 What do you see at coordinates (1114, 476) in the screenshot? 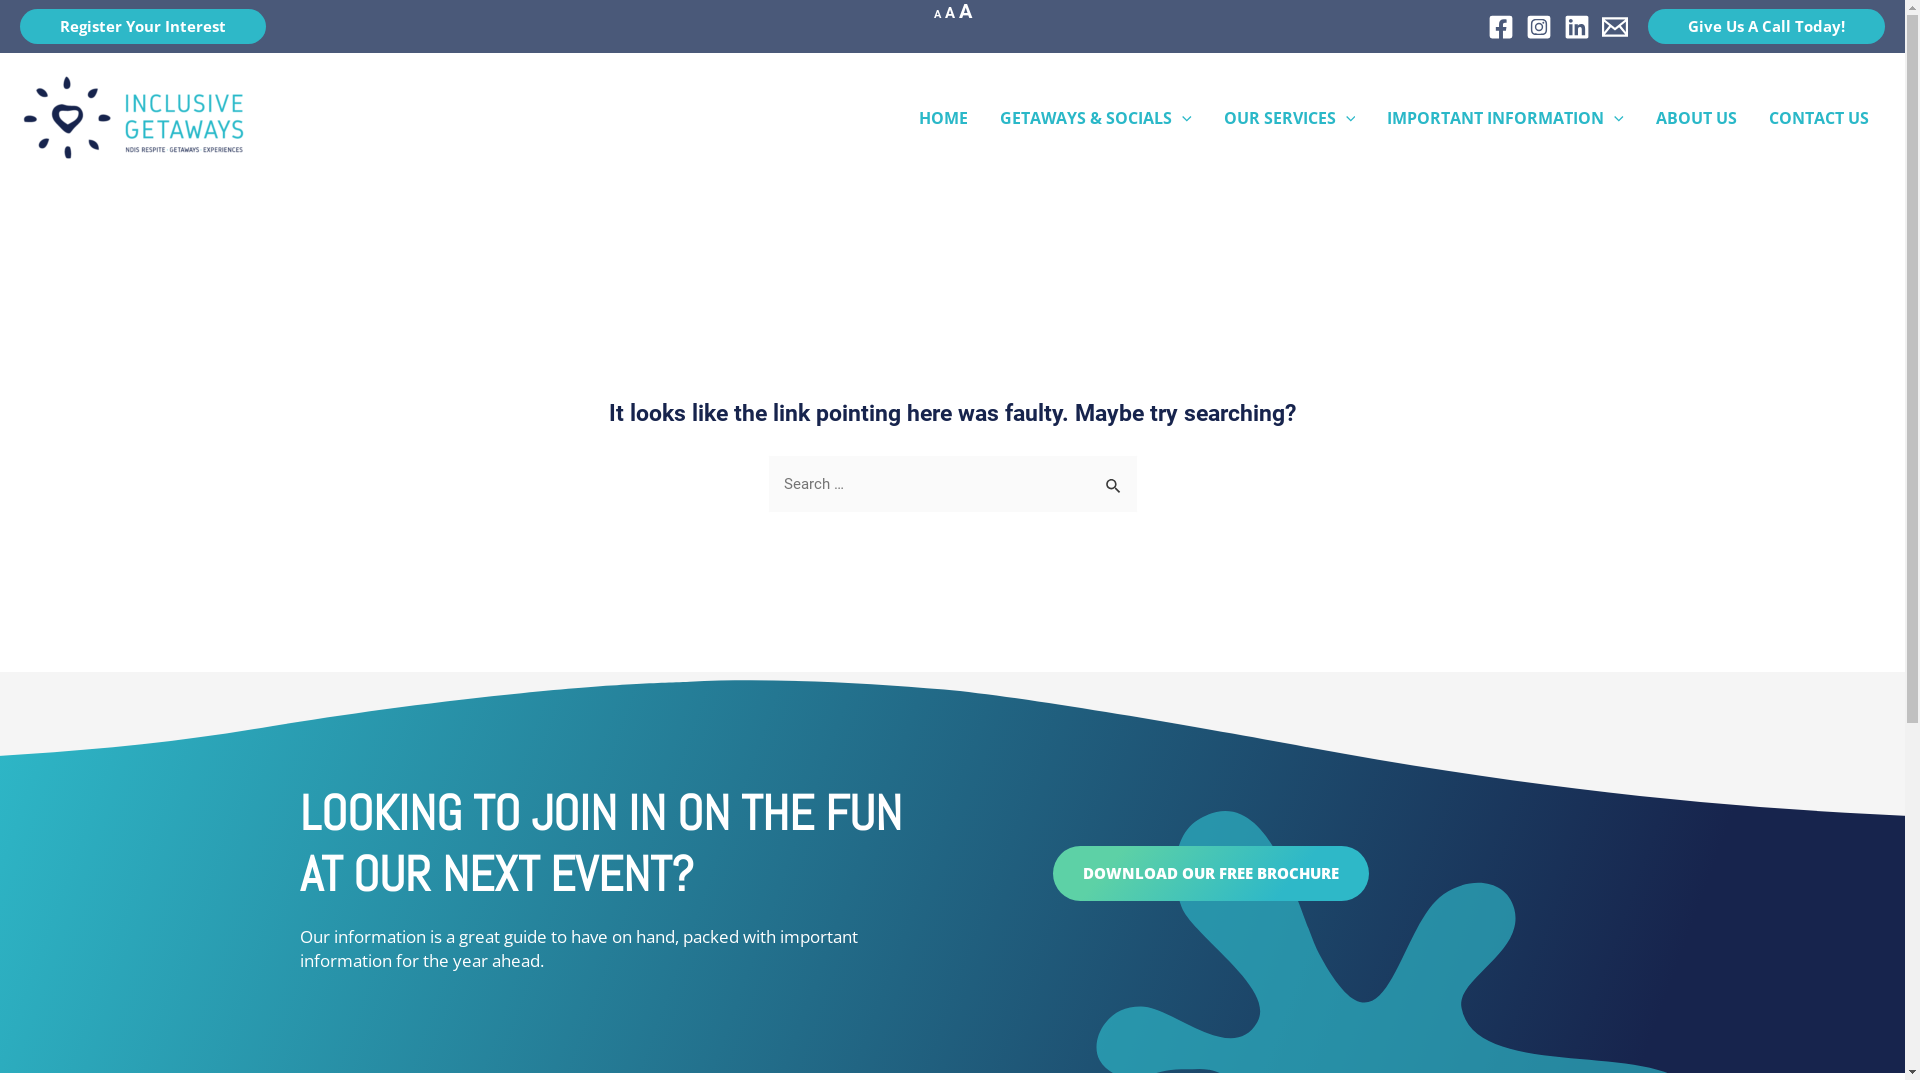
I see `Search` at bounding box center [1114, 476].